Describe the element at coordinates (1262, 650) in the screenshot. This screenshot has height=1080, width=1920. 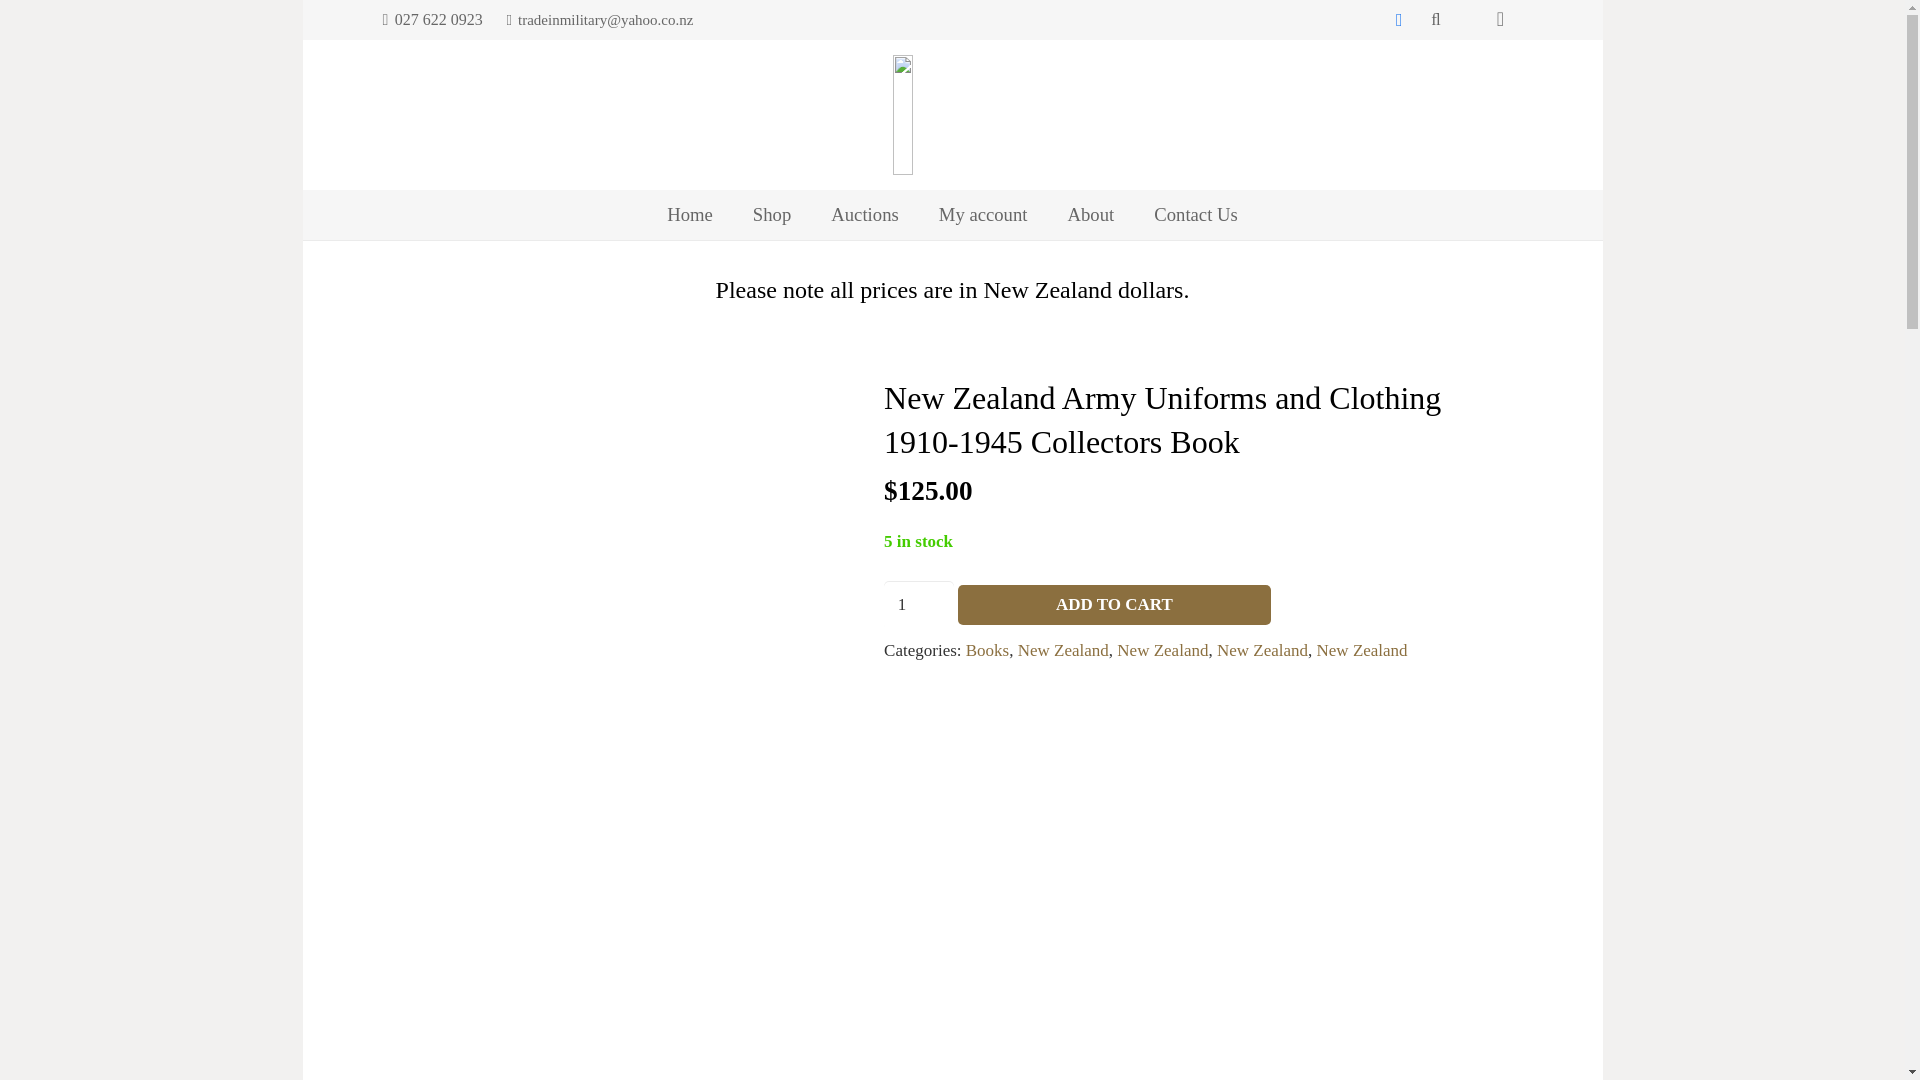
I see `New Zealand` at that location.